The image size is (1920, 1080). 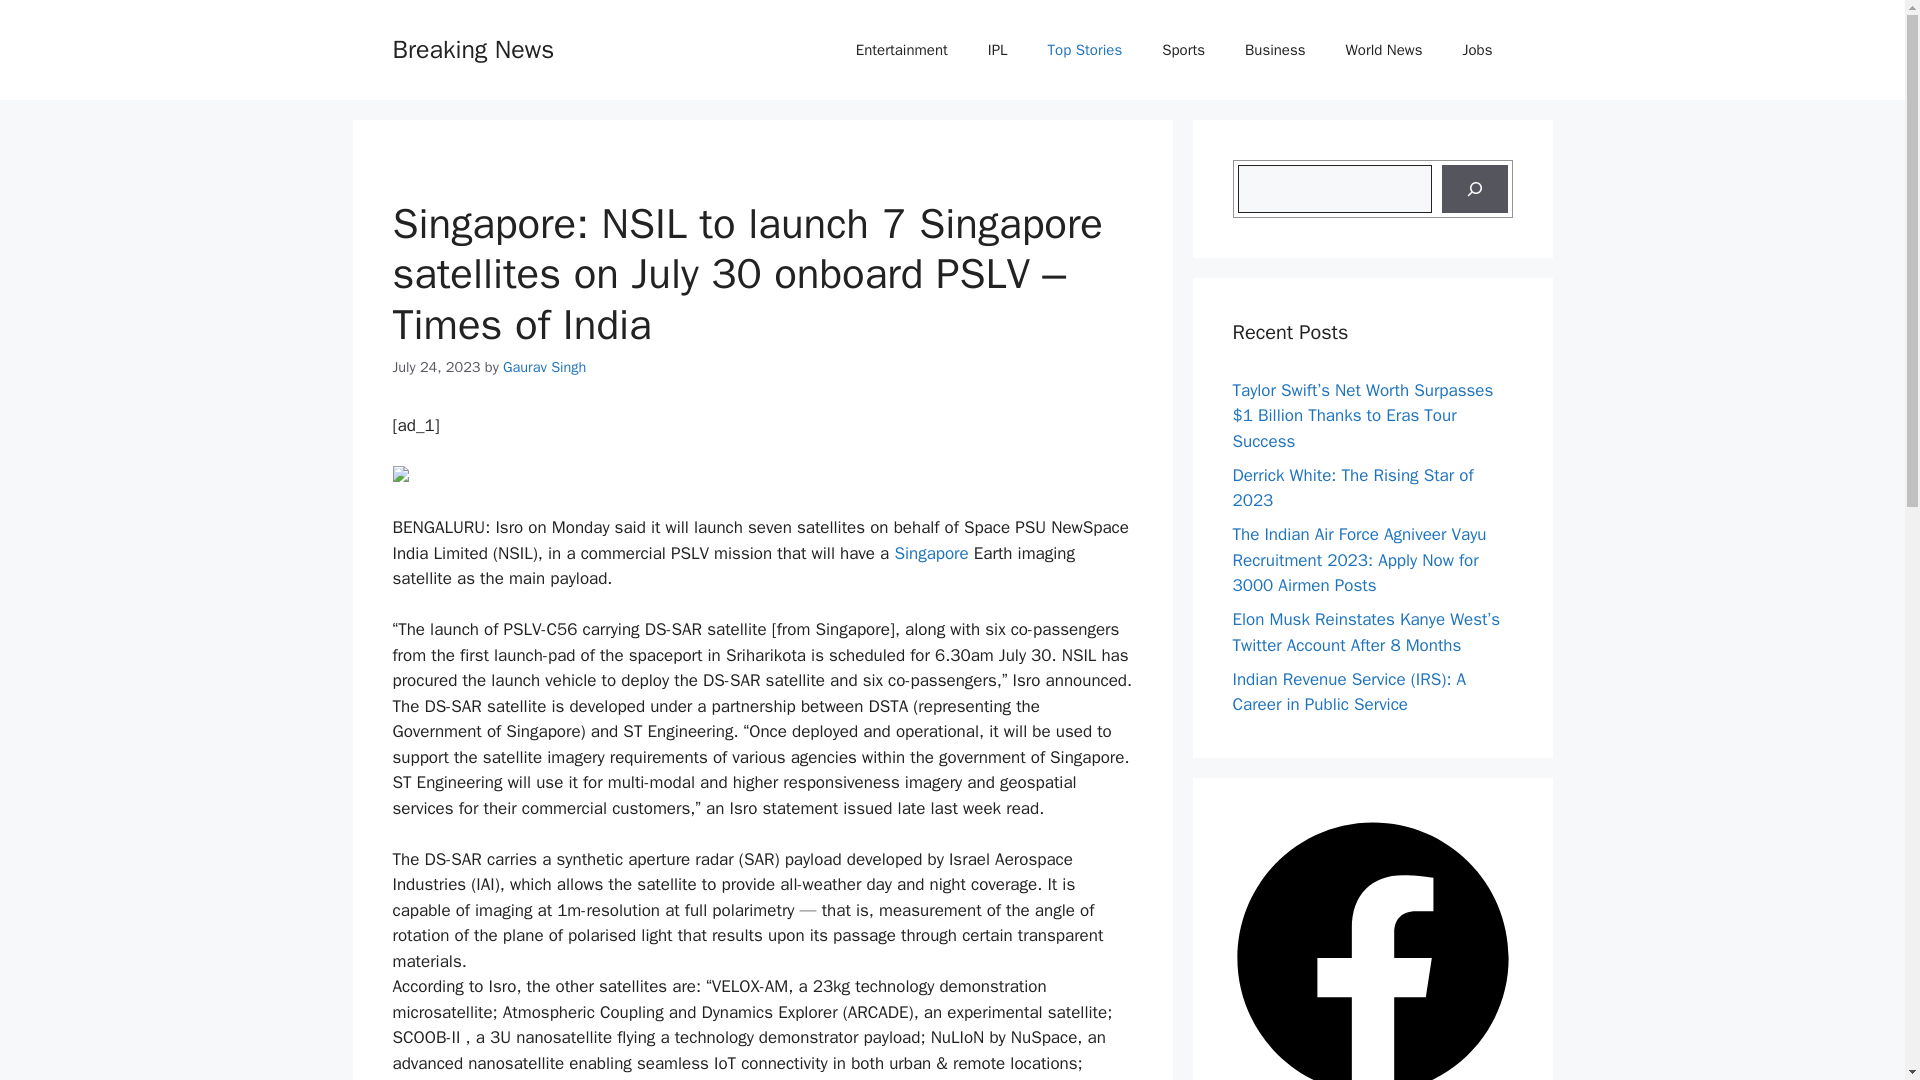 I want to click on IPL, so click(x=997, y=50).